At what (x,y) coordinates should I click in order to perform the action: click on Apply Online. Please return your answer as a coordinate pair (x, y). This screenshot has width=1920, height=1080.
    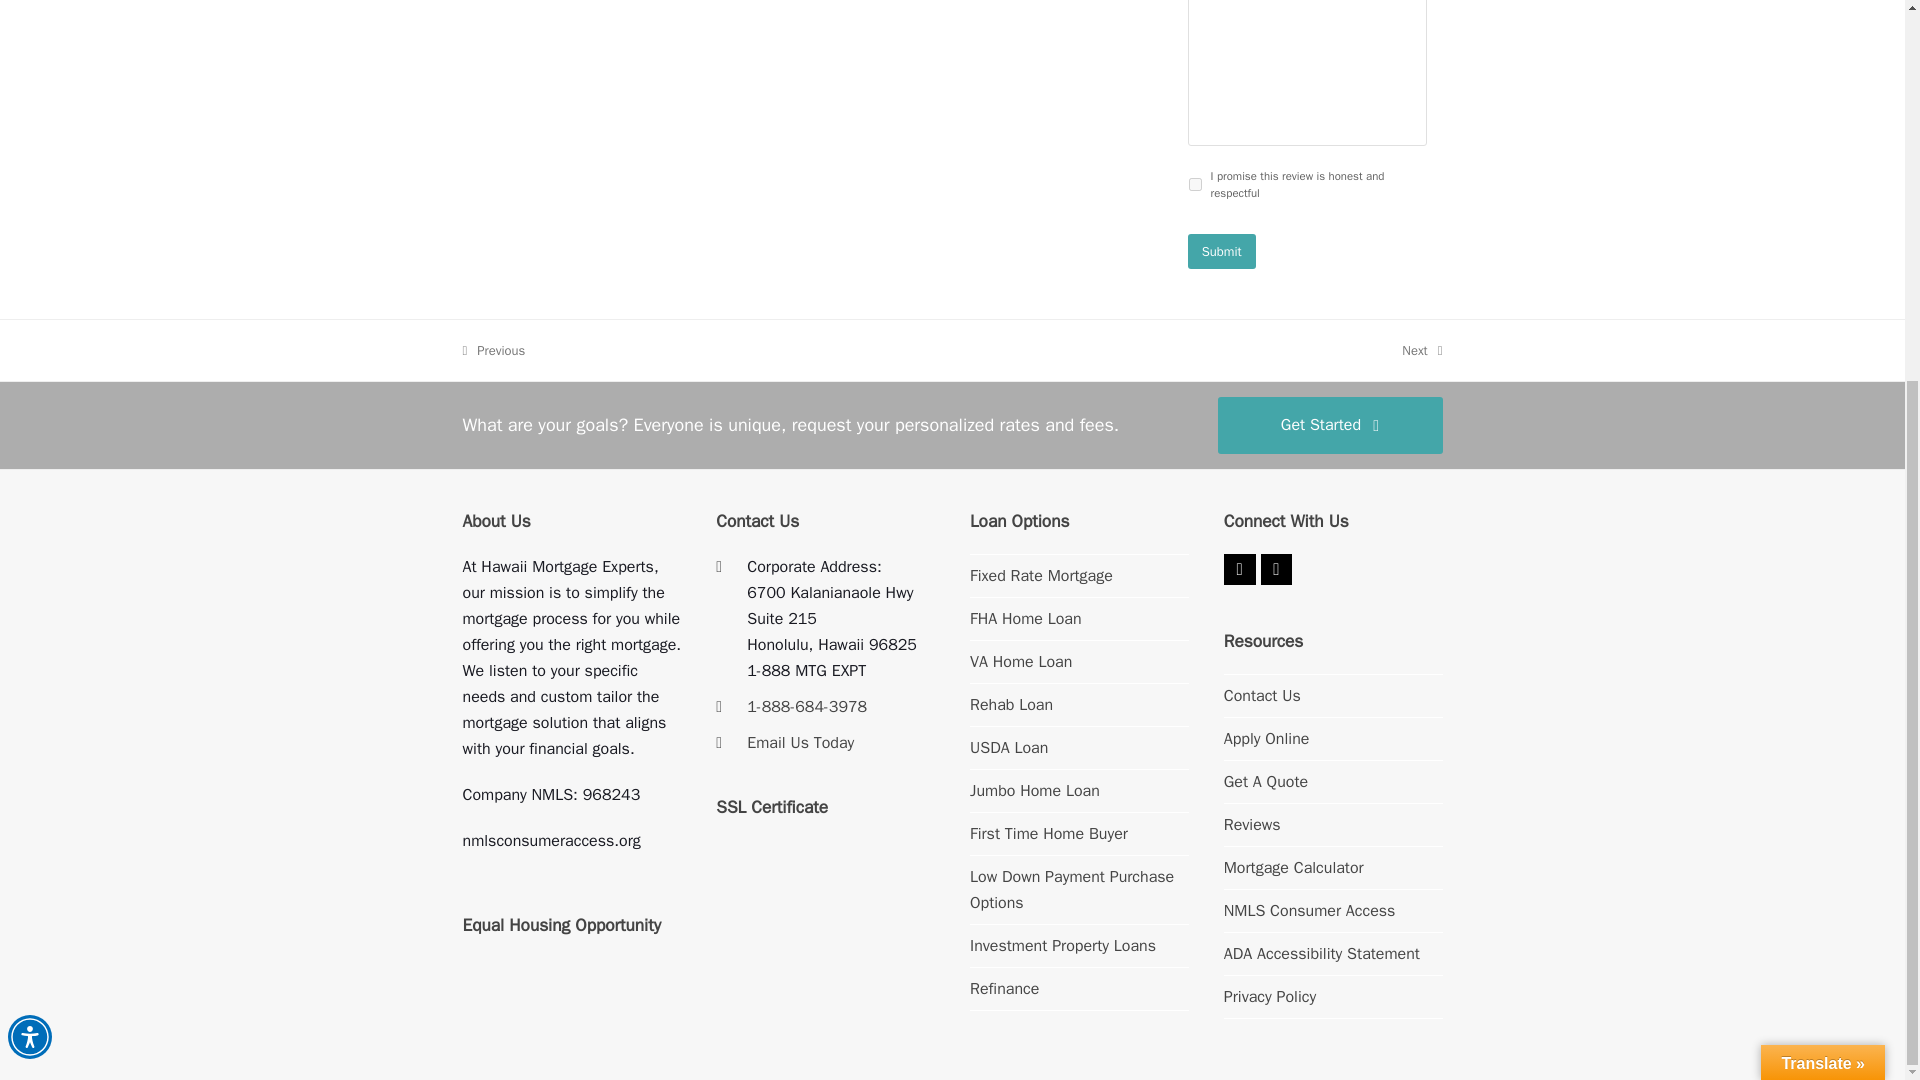
    Looking at the image, I should click on (1266, 739).